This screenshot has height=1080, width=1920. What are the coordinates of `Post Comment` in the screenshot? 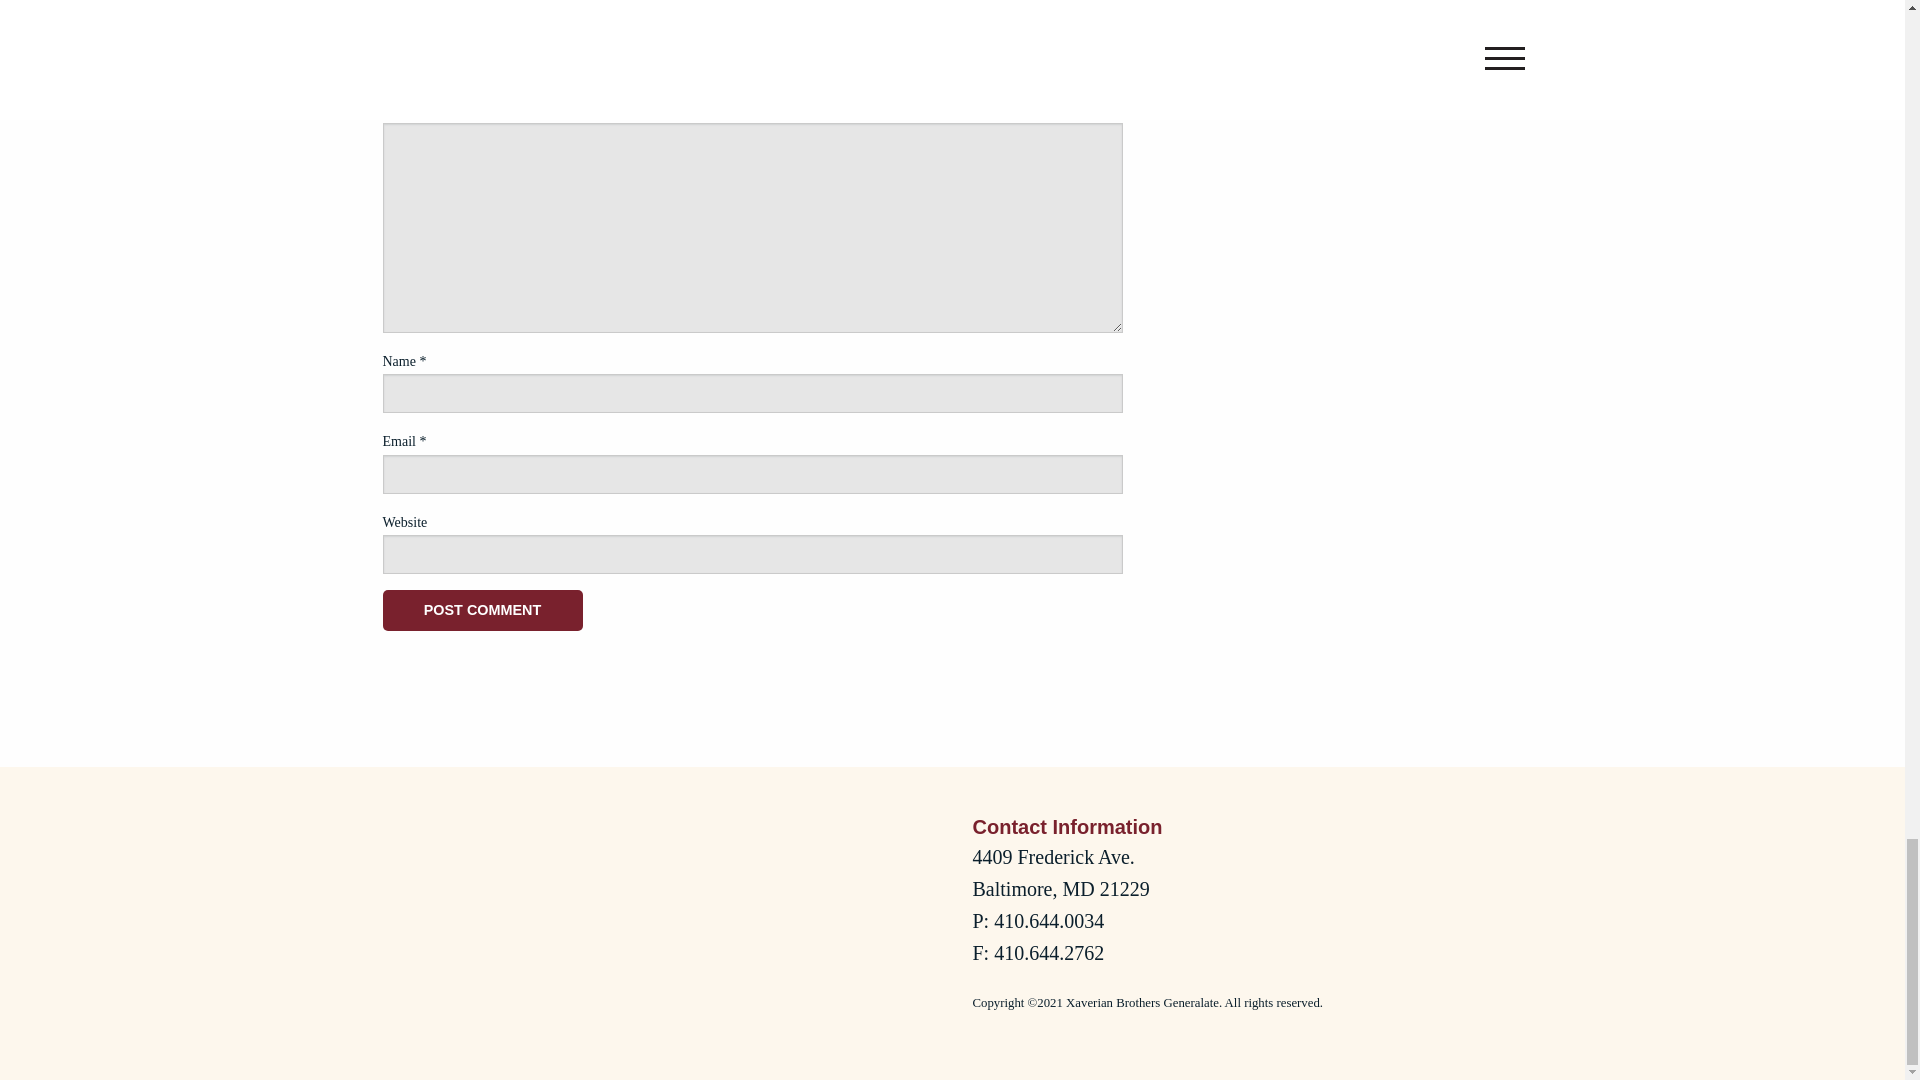 It's located at (482, 610).